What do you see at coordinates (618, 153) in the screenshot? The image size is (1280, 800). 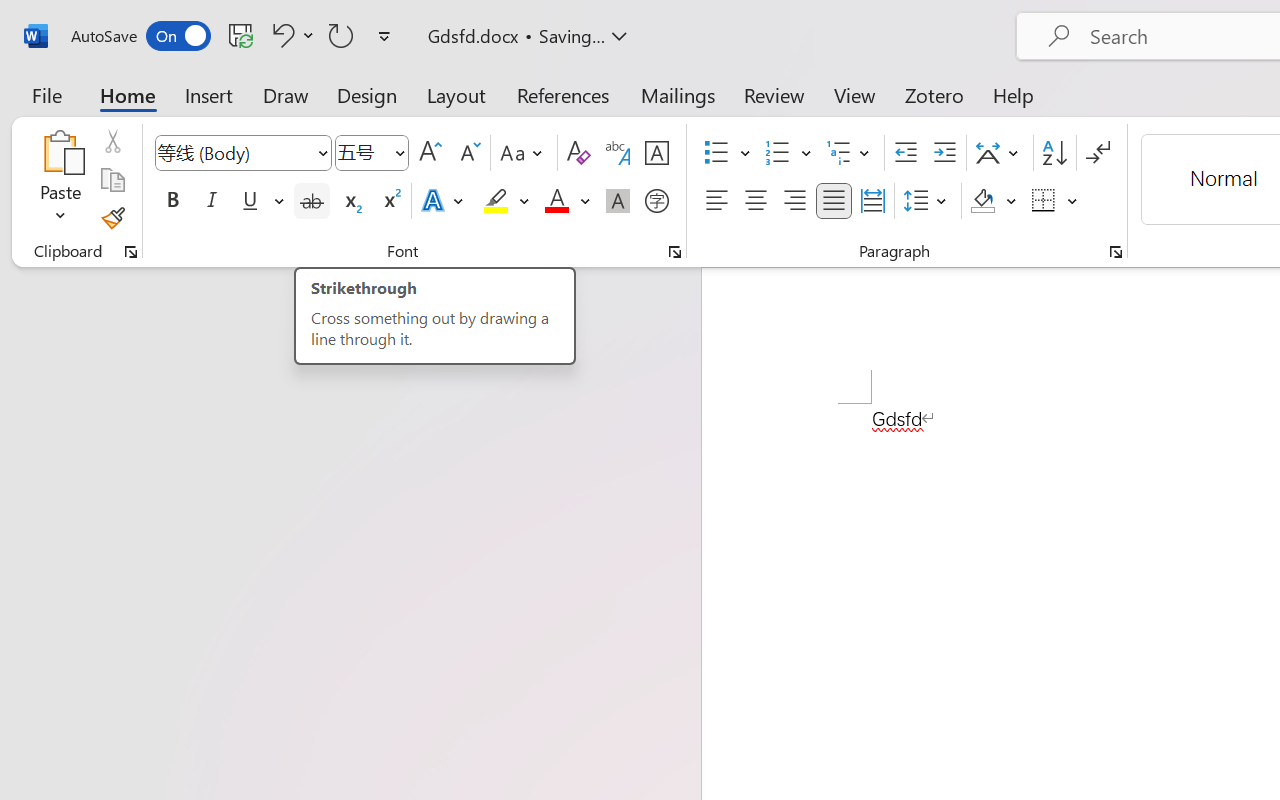 I see `Phonetic Guide...` at bounding box center [618, 153].